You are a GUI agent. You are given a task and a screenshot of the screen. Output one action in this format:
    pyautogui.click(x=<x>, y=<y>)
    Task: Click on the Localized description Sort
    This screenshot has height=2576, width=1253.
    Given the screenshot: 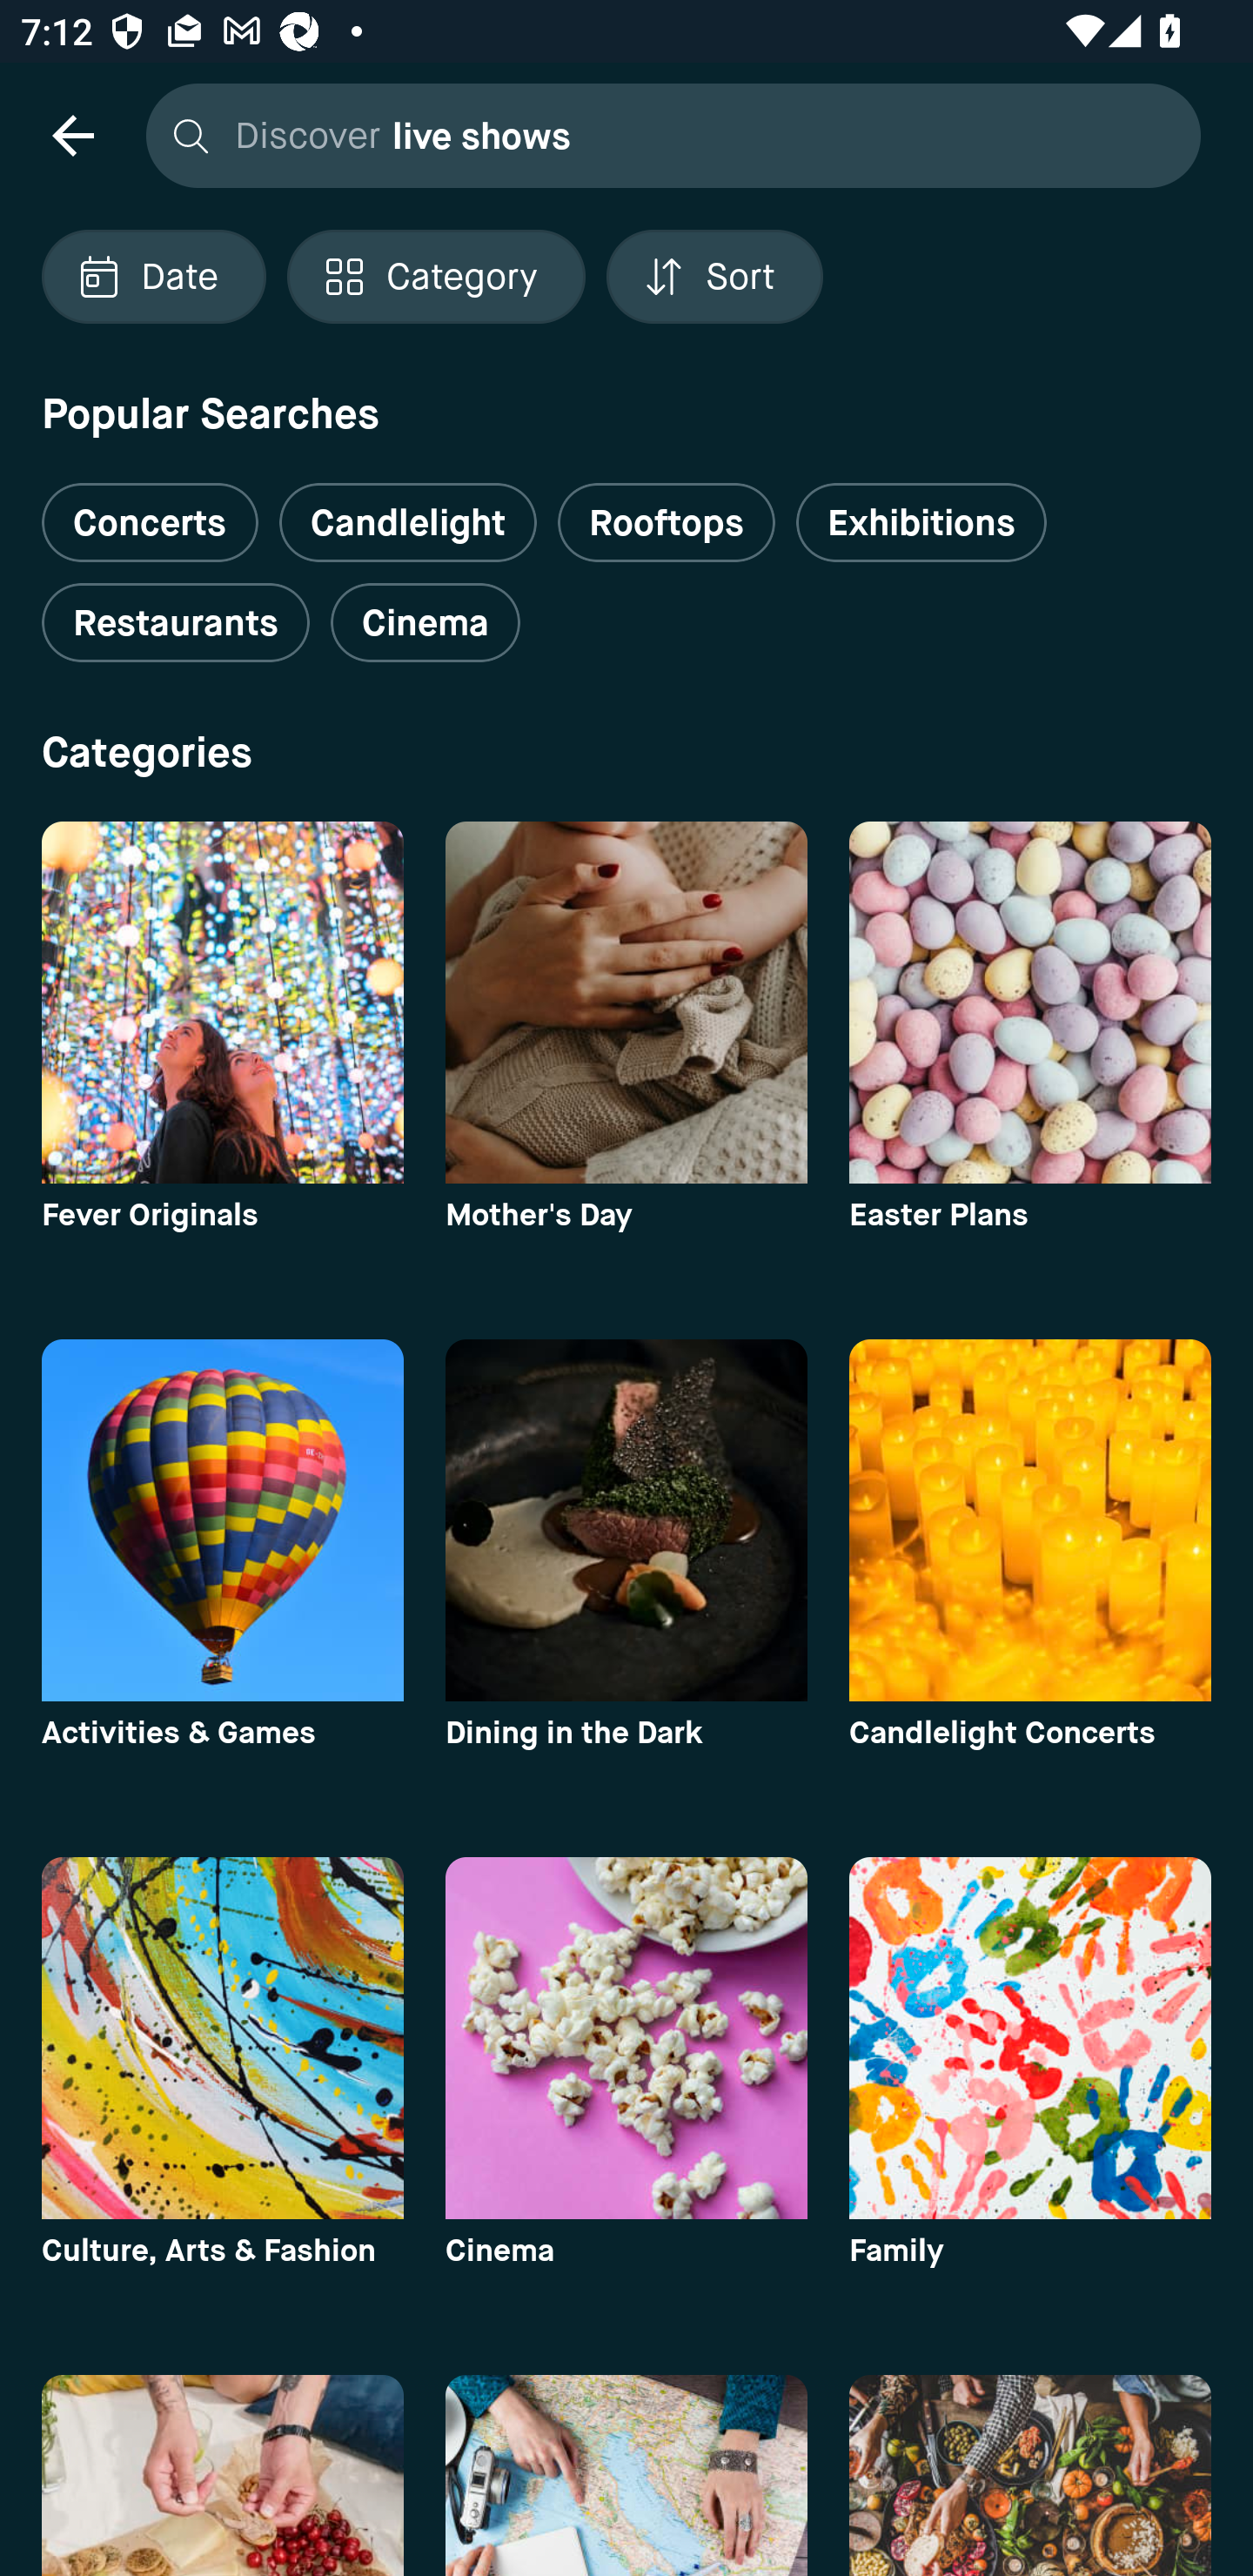 What is the action you would take?
    pyautogui.click(x=714, y=277)
    